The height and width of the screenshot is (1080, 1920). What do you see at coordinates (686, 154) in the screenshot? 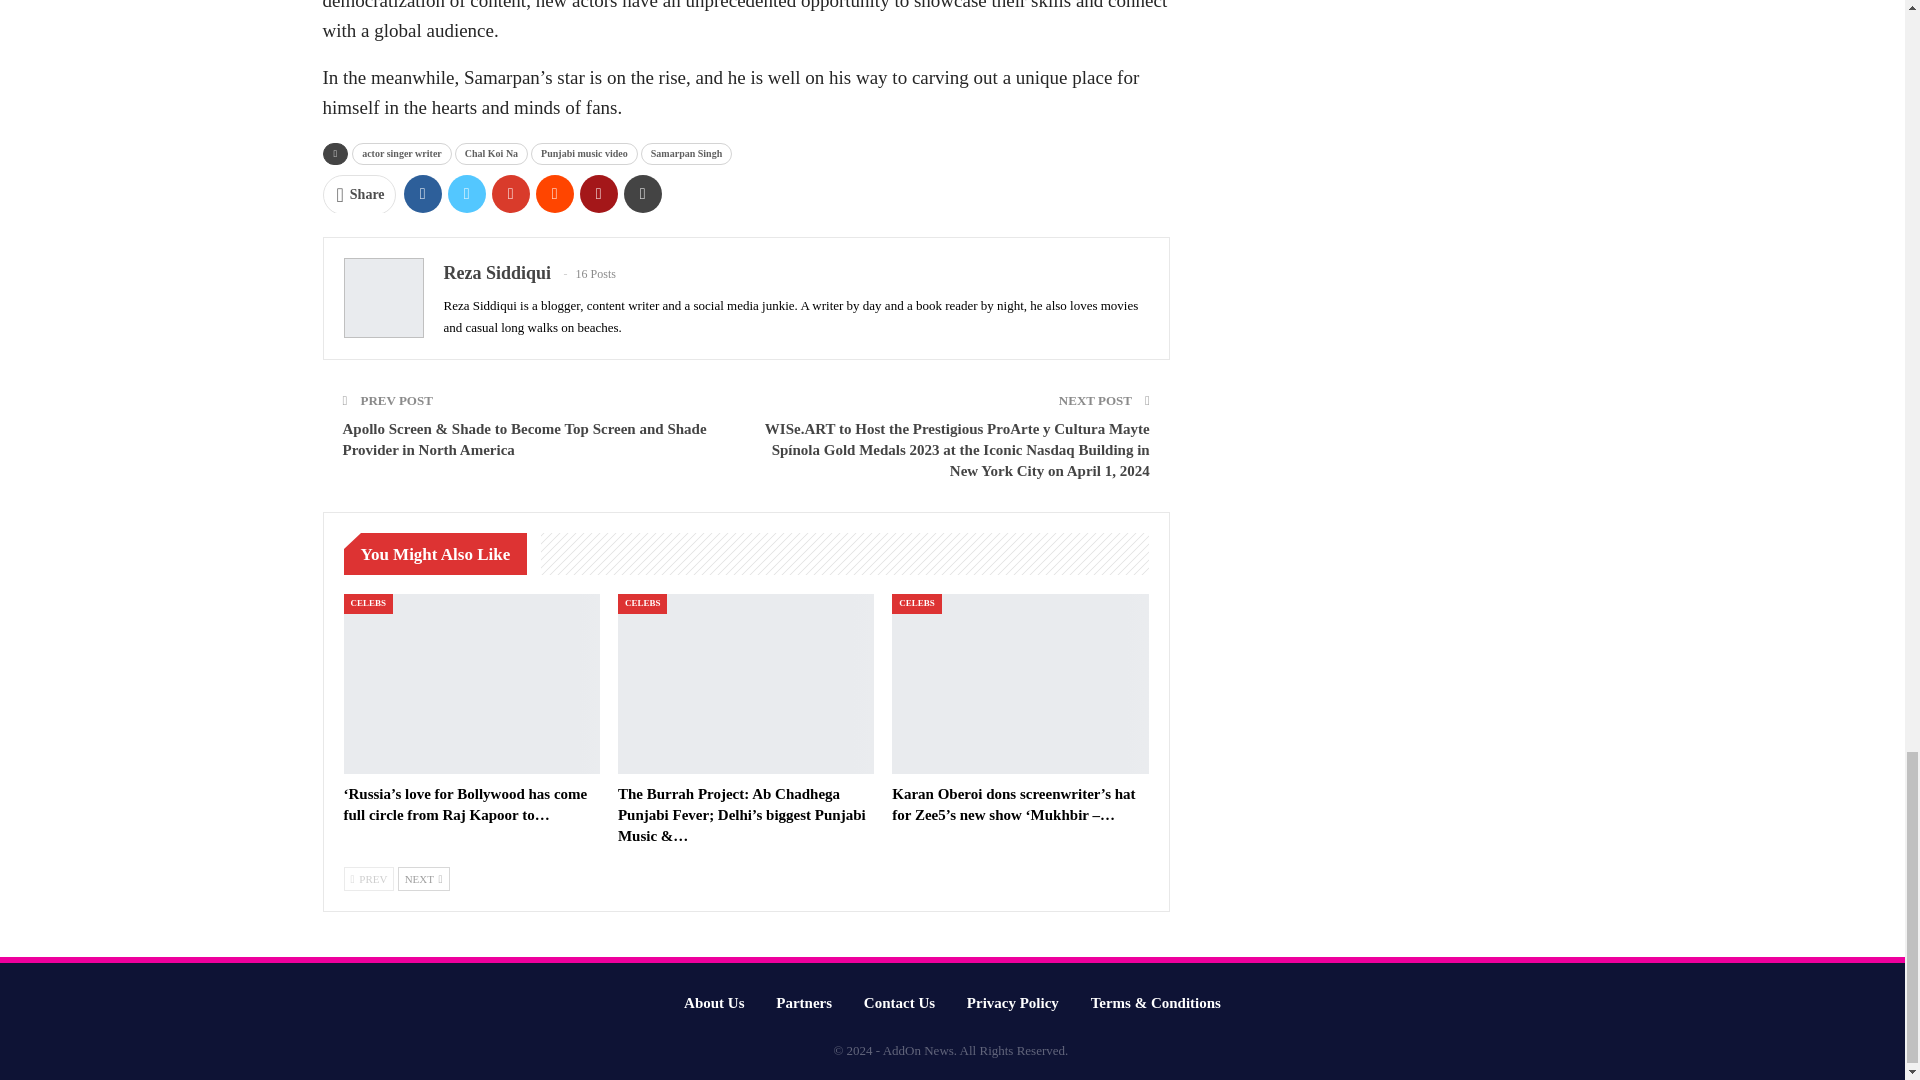
I see `Samarpan Singh` at bounding box center [686, 154].